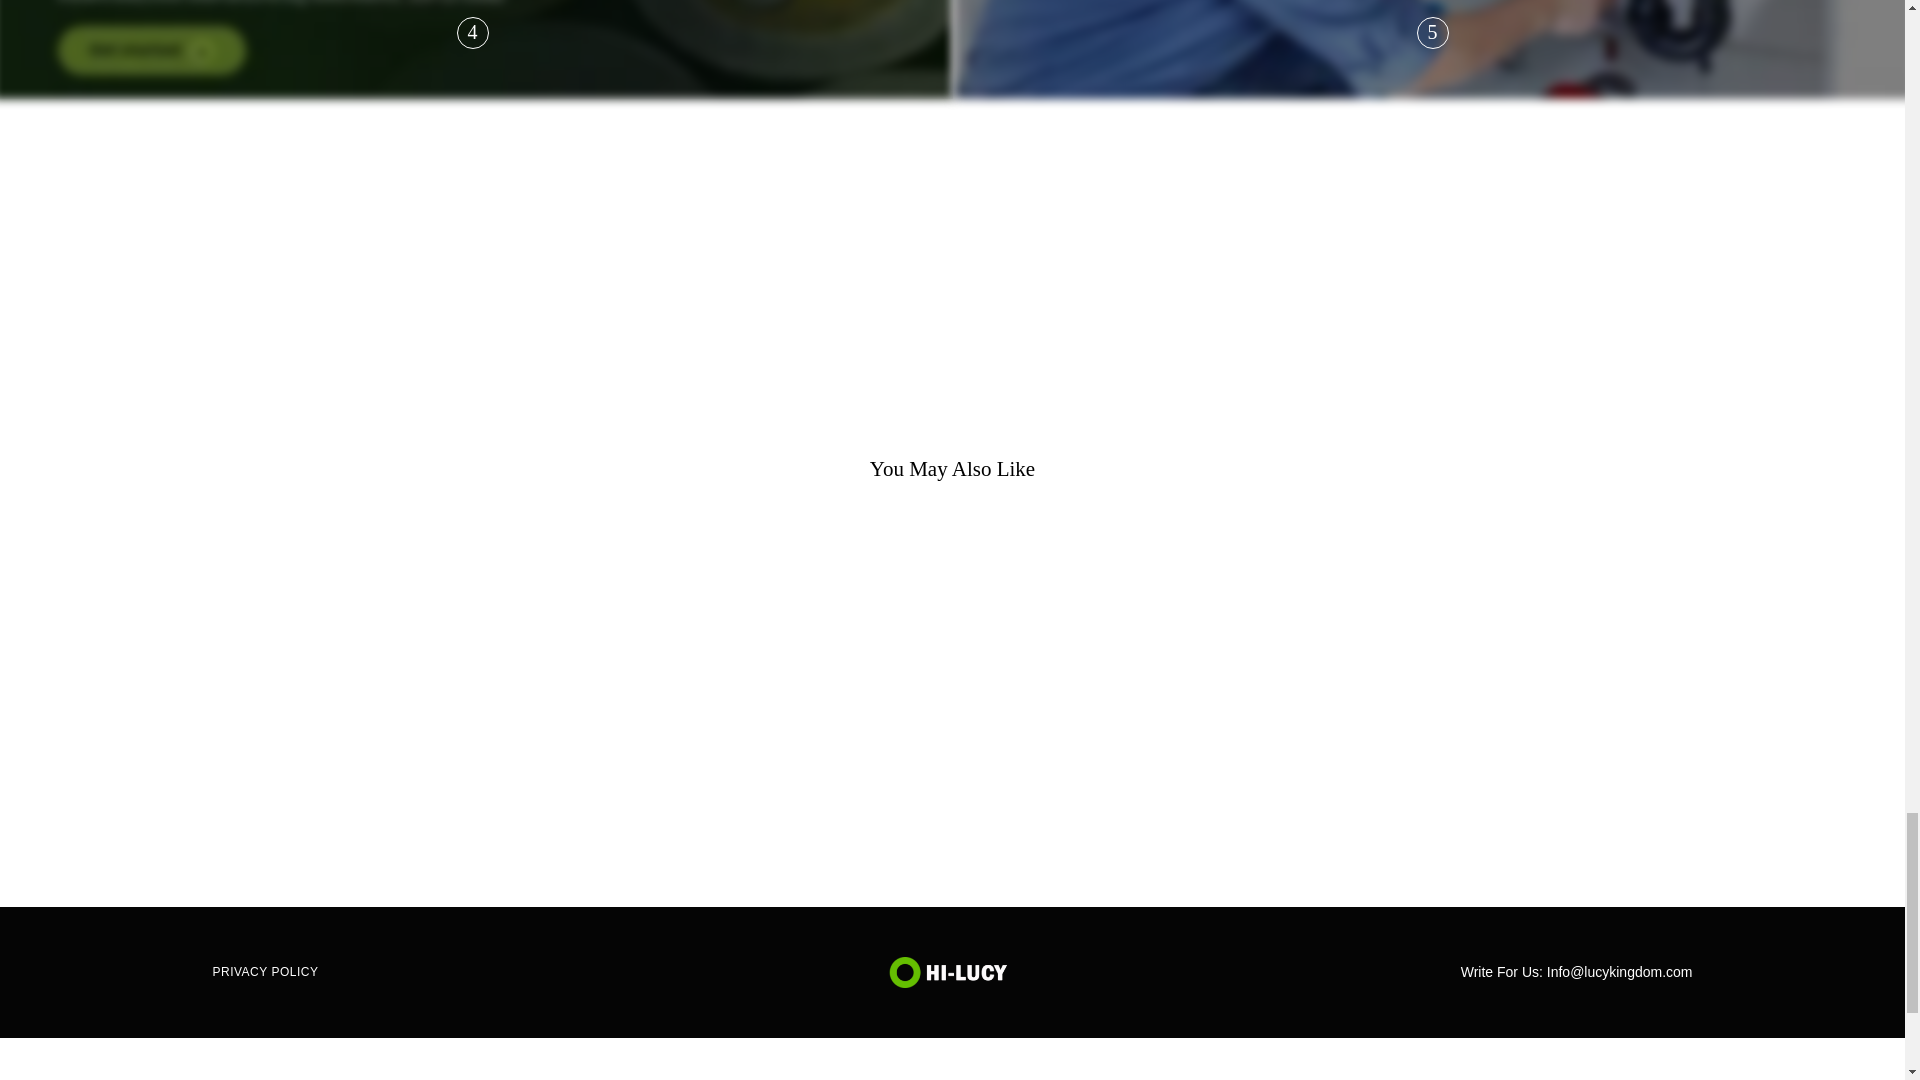 The image size is (1920, 1080). Describe the element at coordinates (272, 972) in the screenshot. I see `PRIVACY POLICY` at that location.